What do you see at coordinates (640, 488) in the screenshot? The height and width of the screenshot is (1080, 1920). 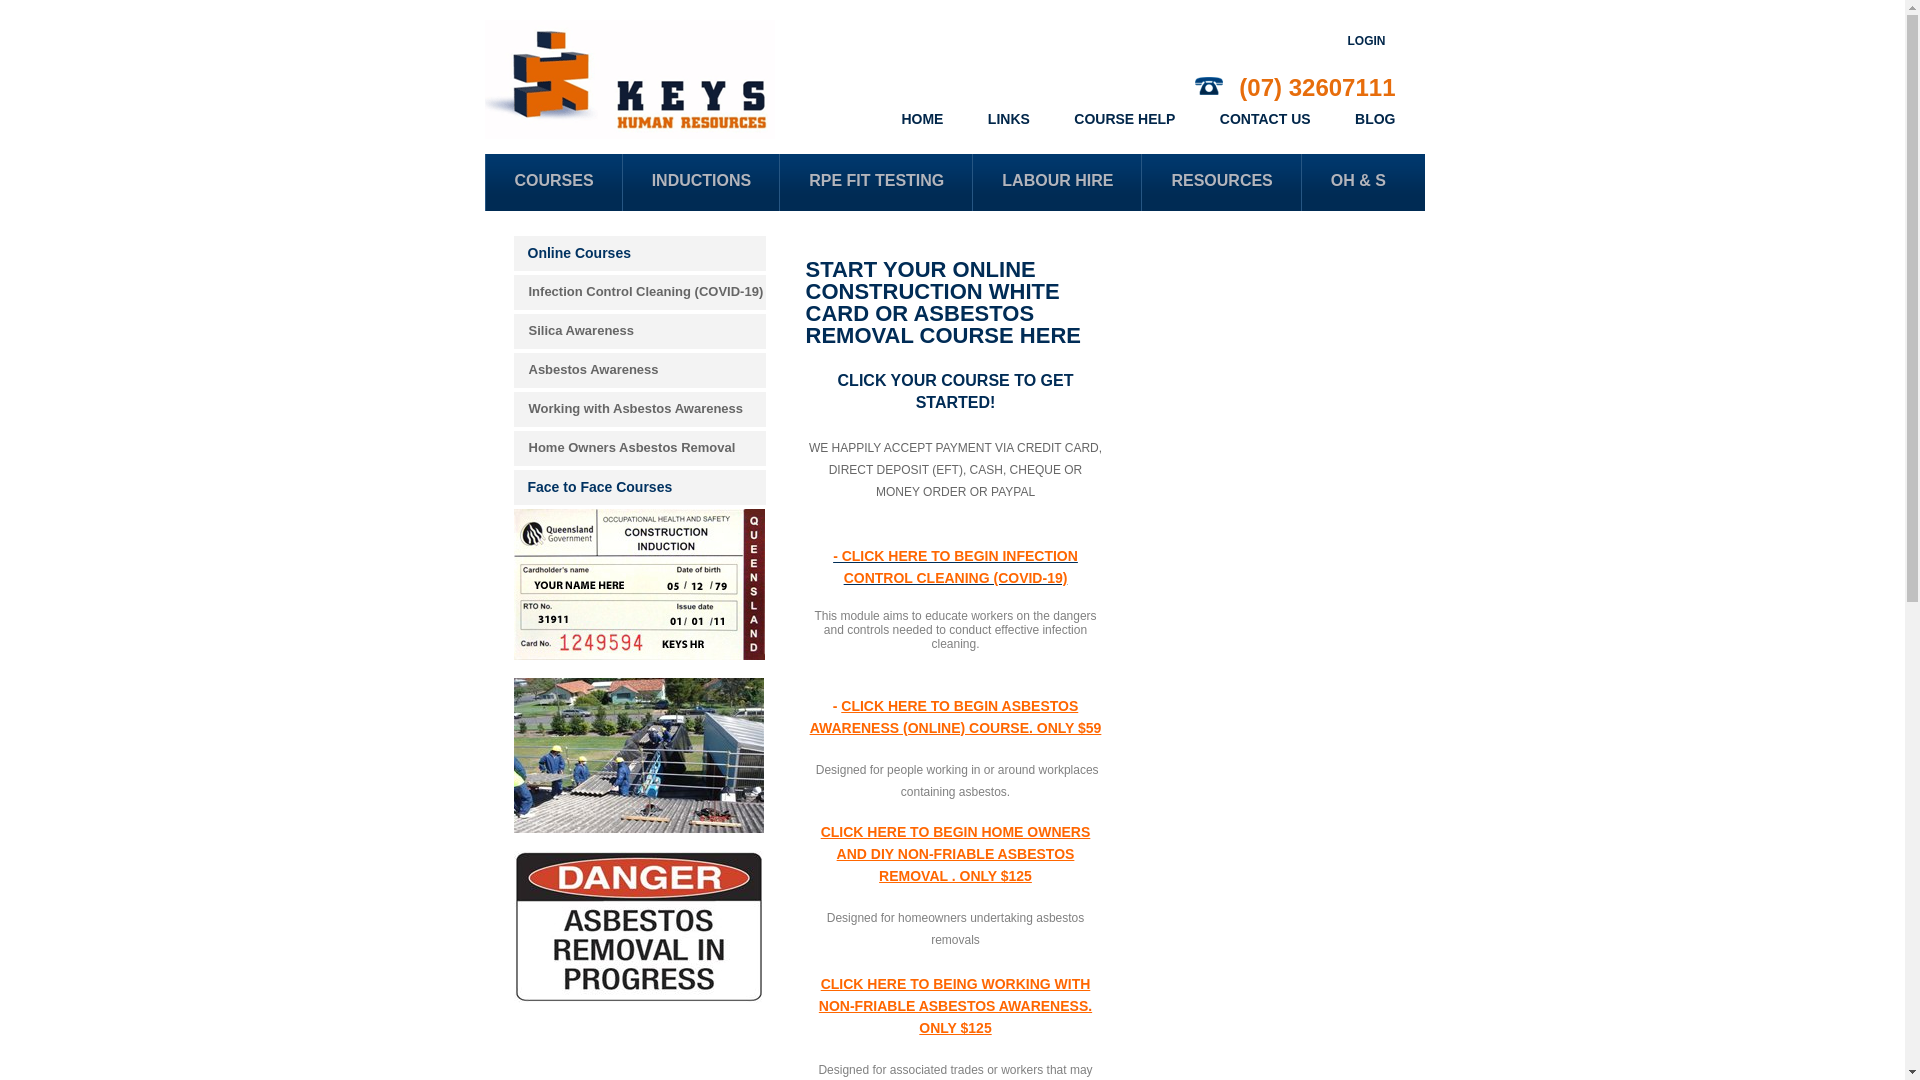 I see `Face to Face Courses` at bounding box center [640, 488].